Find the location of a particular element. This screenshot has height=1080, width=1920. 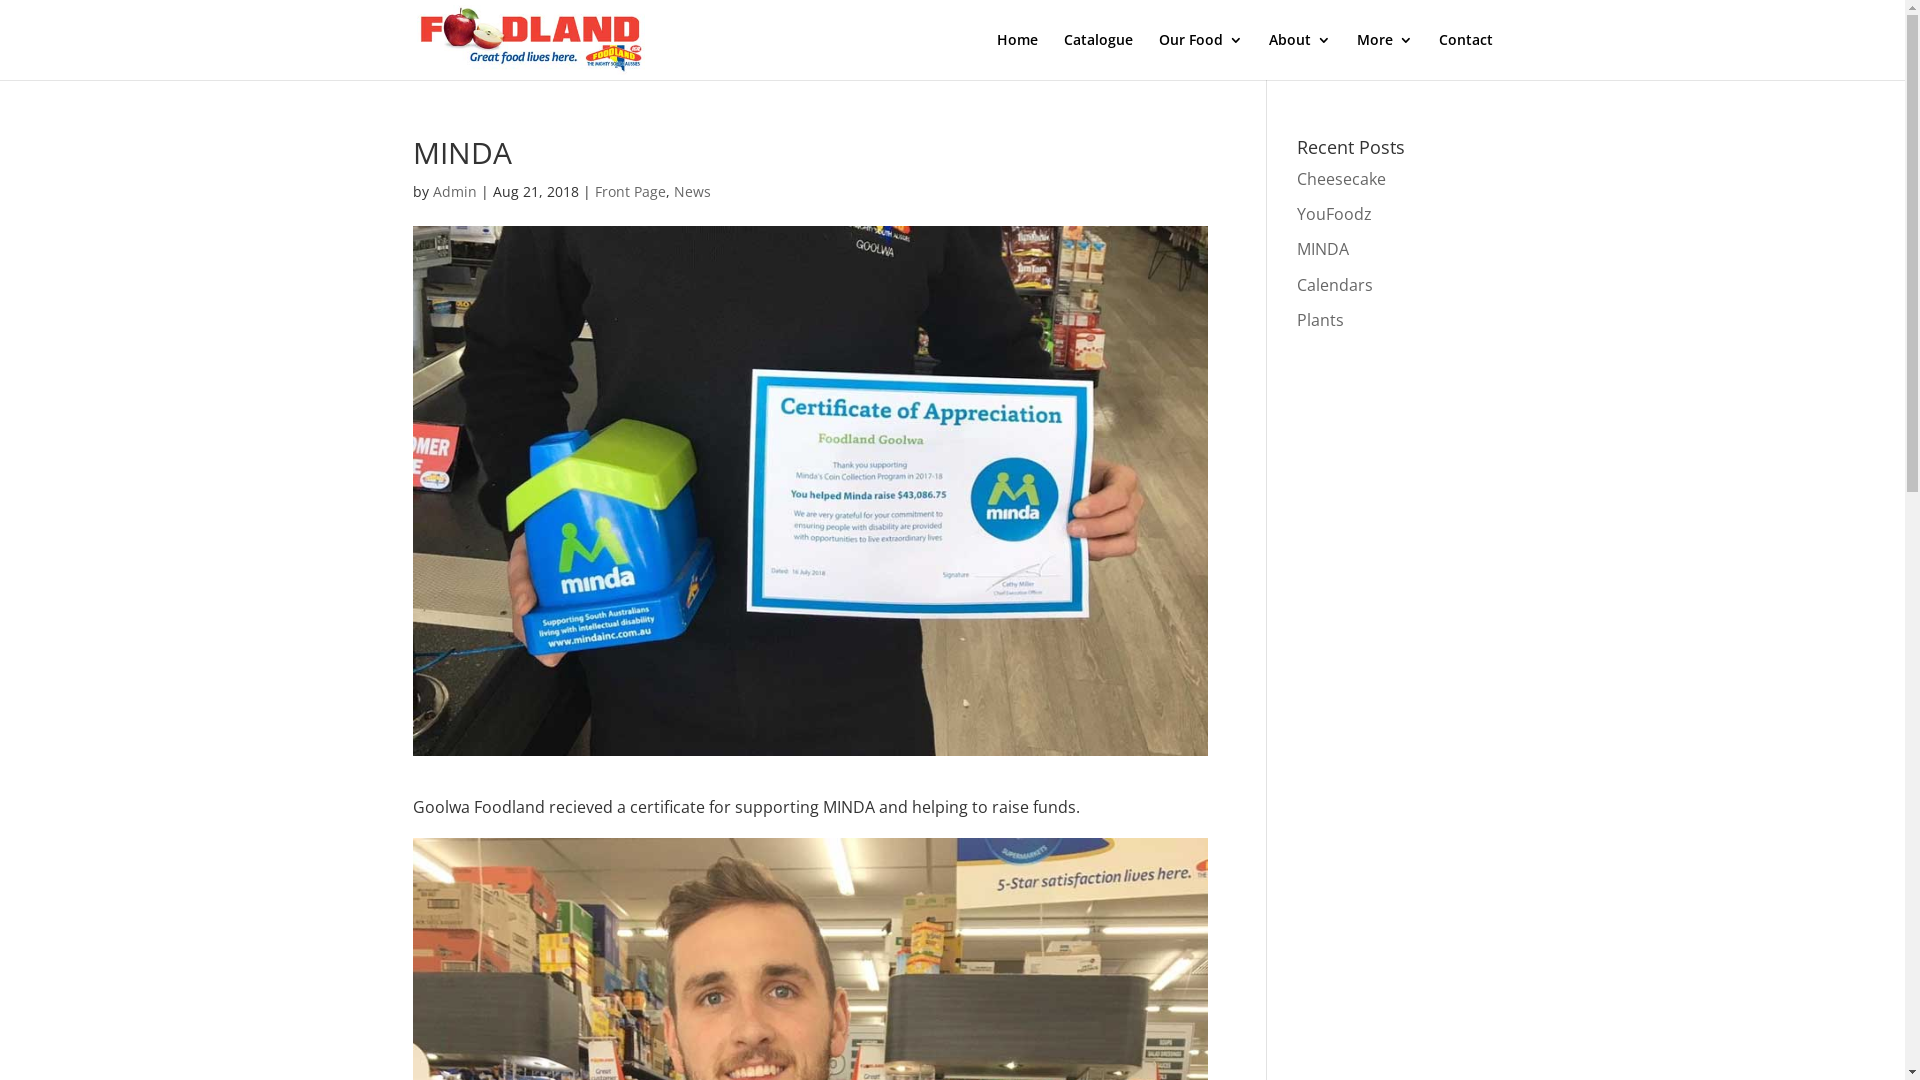

YouFoodz is located at coordinates (1334, 214).